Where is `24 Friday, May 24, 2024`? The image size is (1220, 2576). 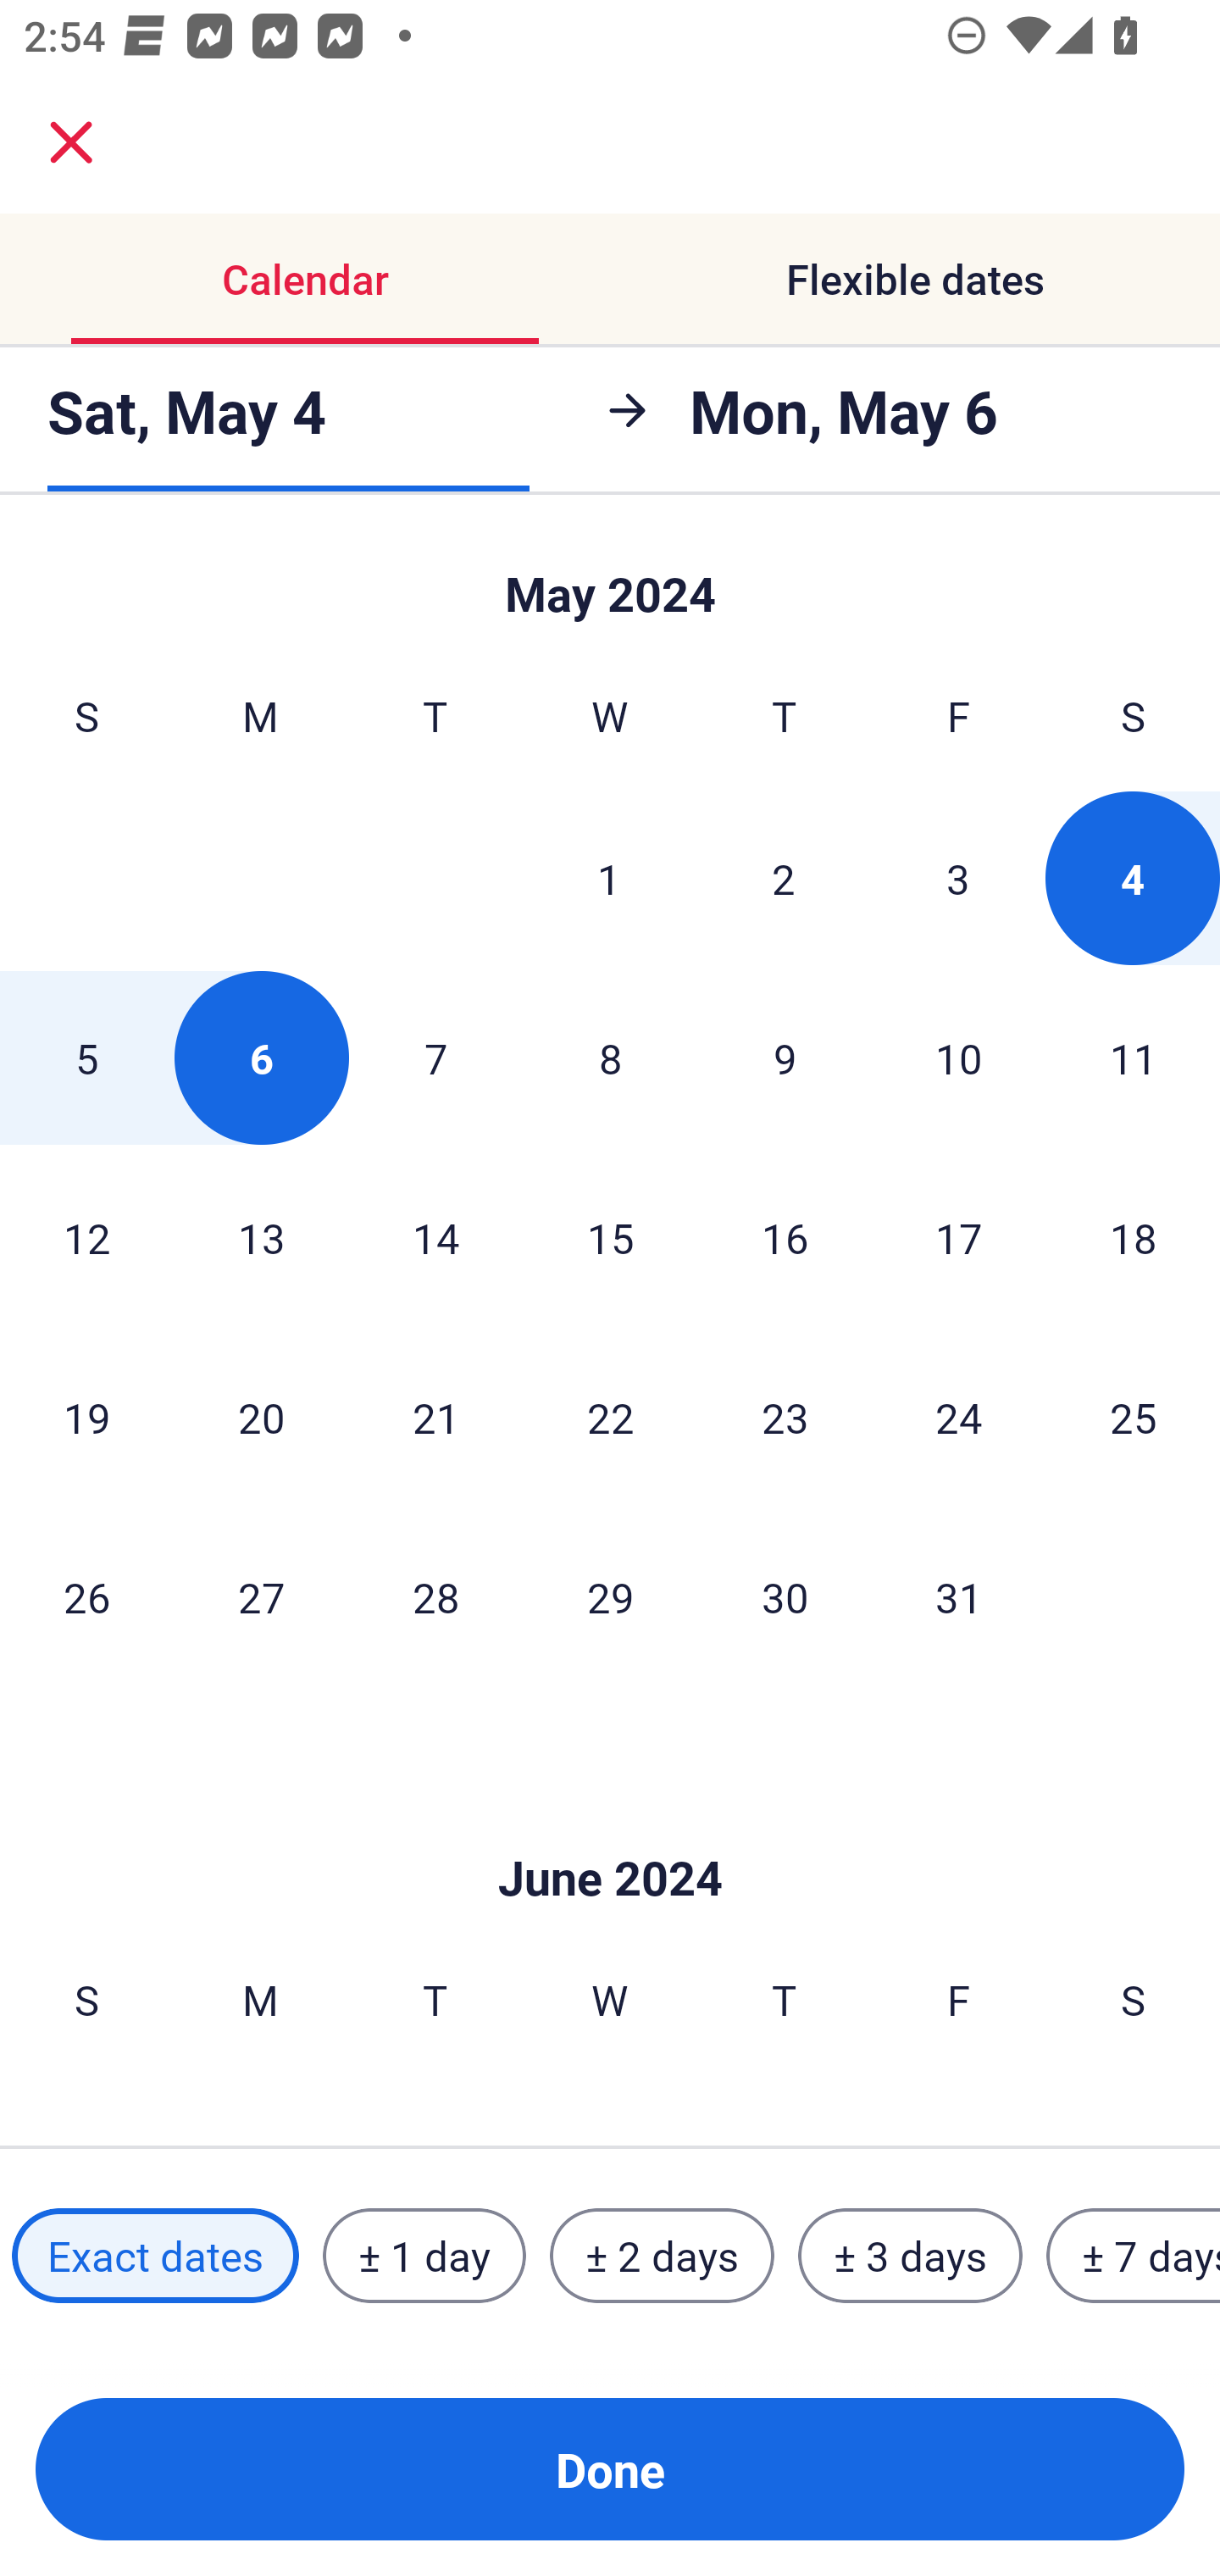 24 Friday, May 24, 2024 is located at coordinates (959, 1417).